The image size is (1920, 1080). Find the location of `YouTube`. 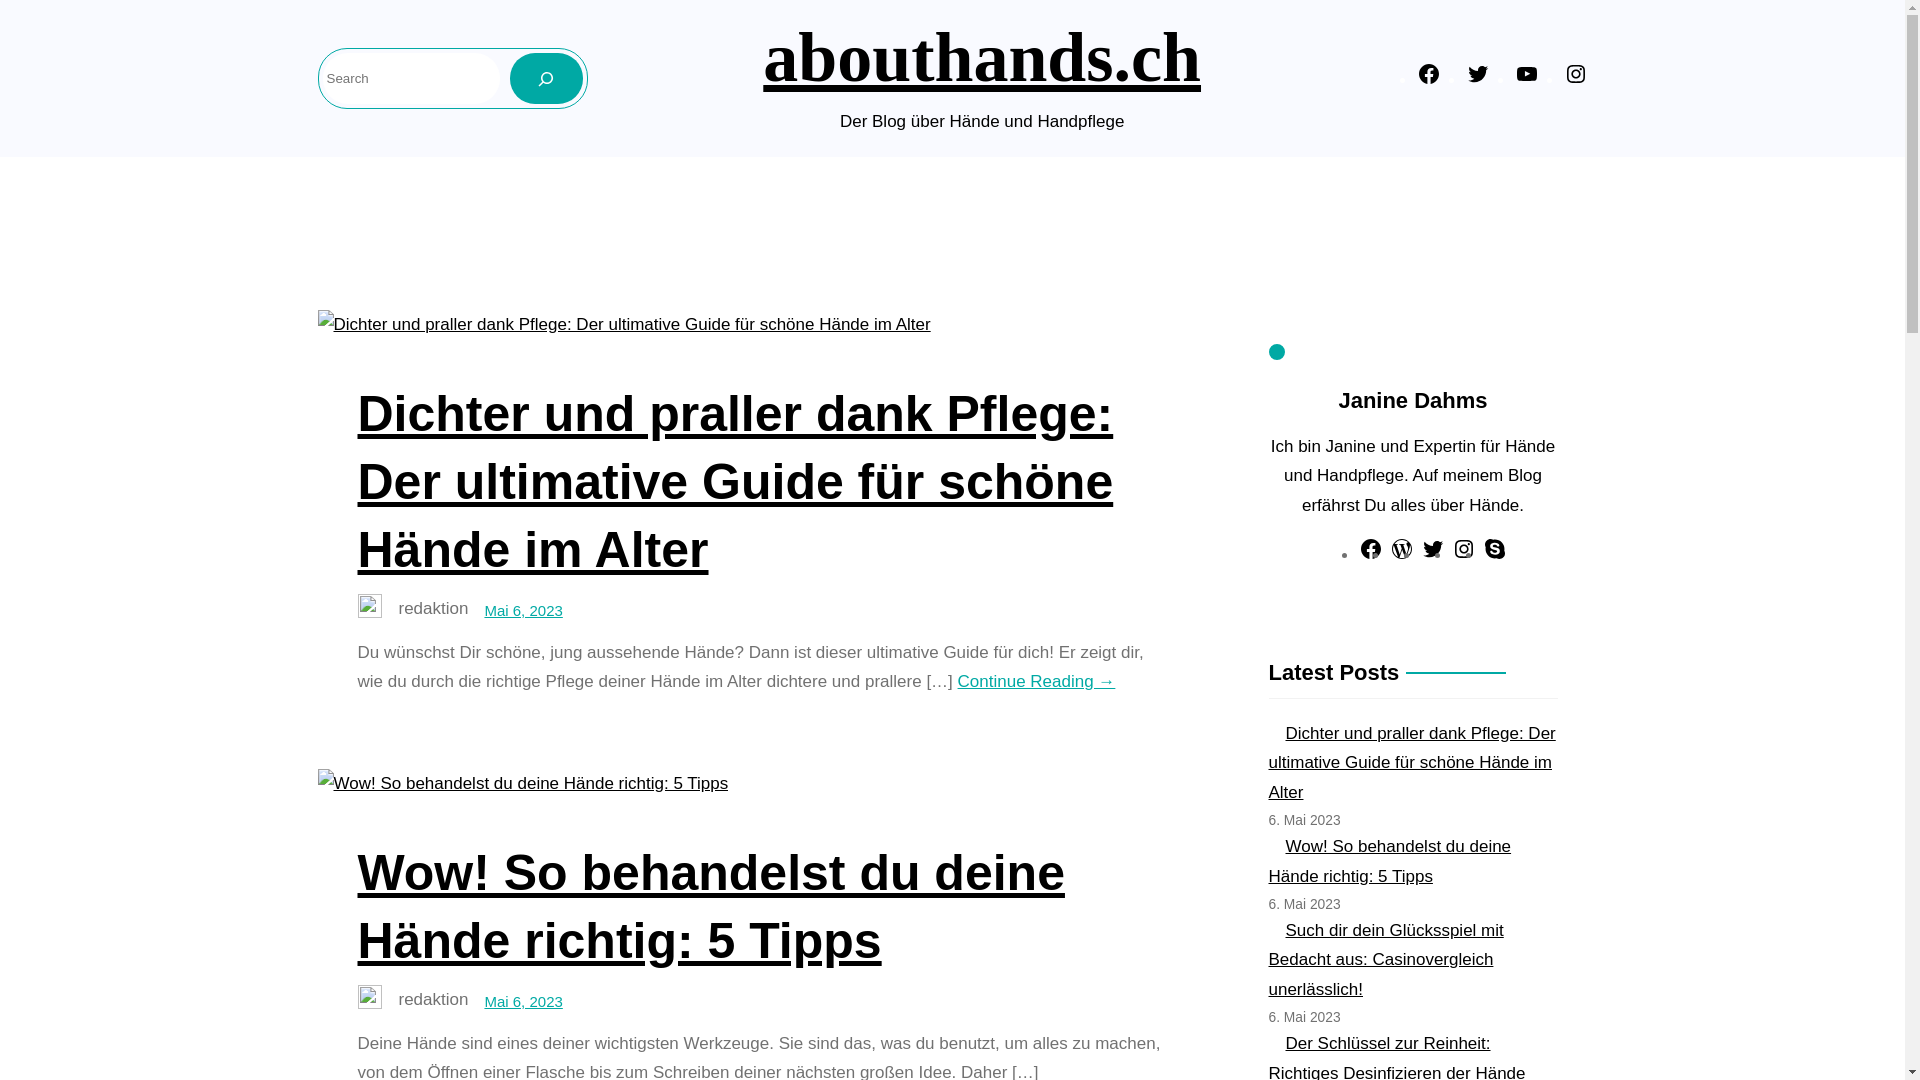

YouTube is located at coordinates (1526, 80).